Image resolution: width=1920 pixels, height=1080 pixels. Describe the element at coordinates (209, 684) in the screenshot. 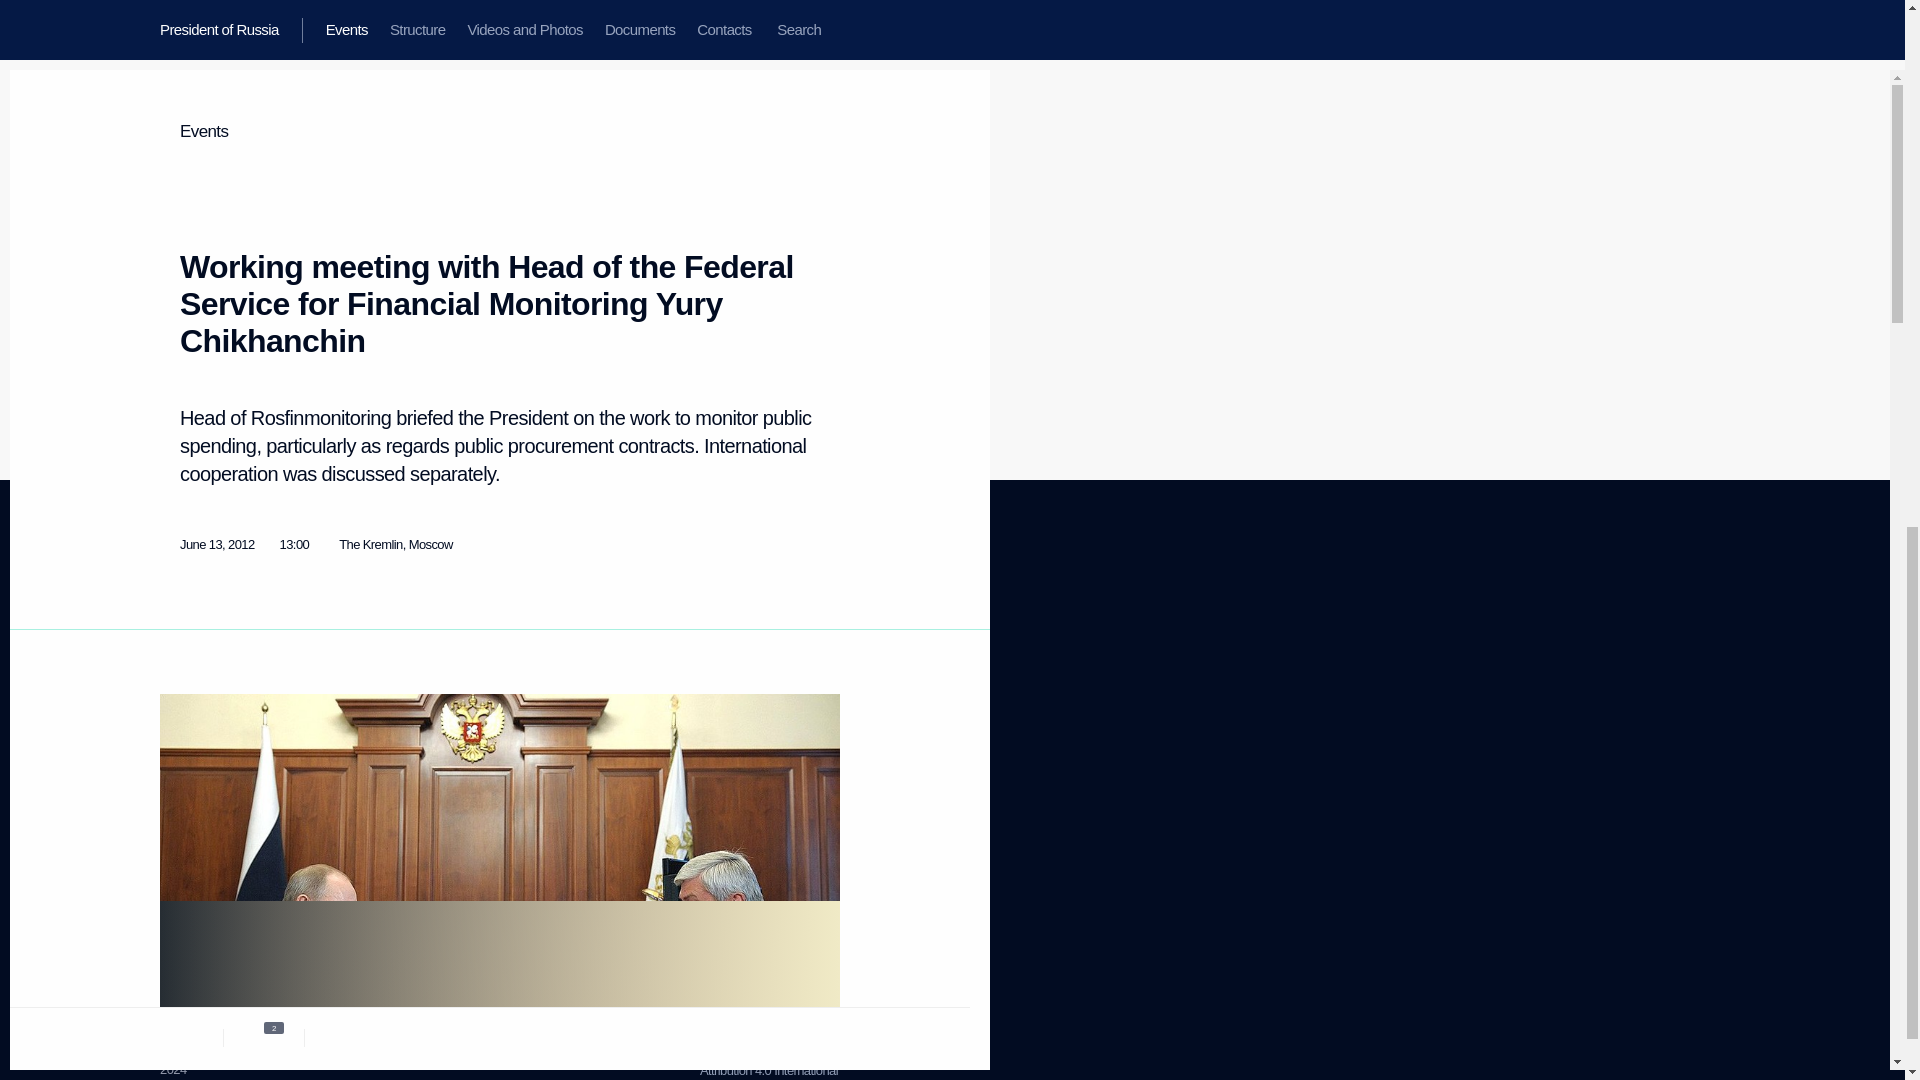

I see `Videos and Photos` at that location.